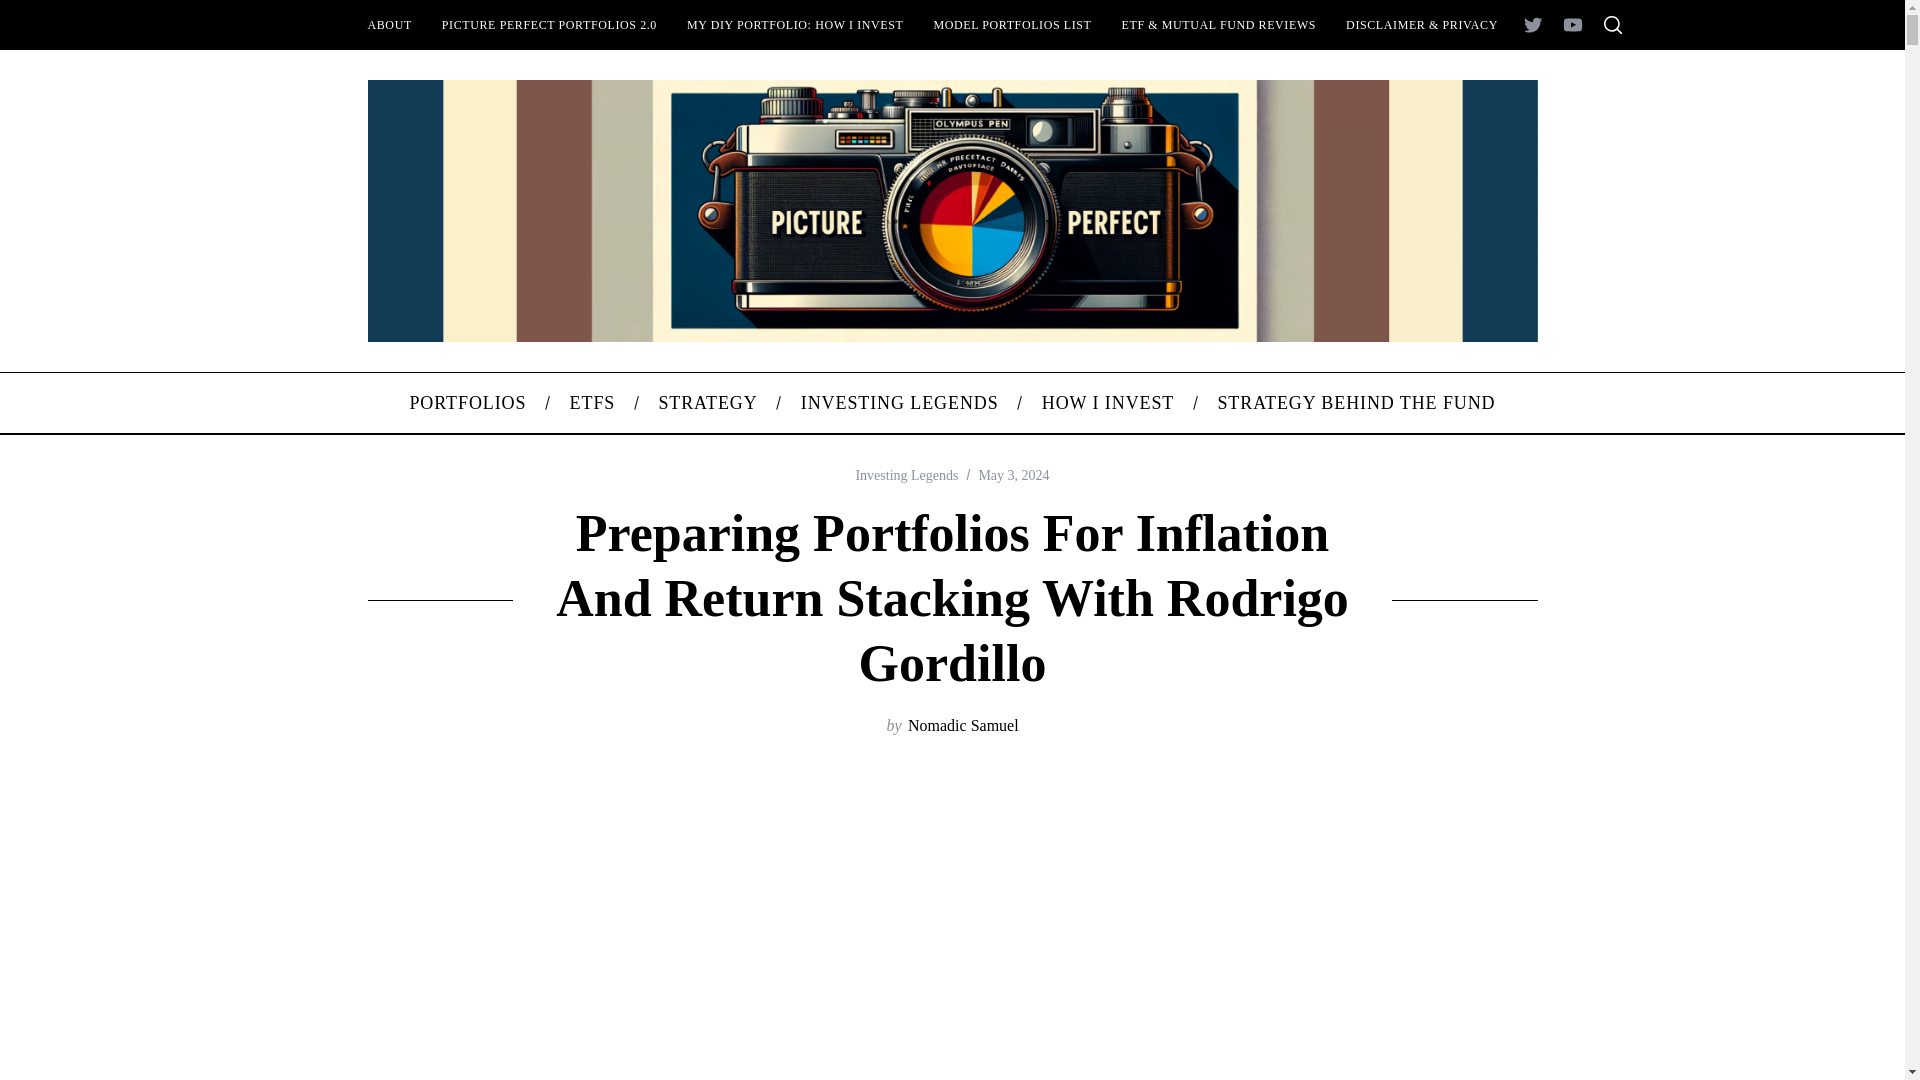 Image resolution: width=1920 pixels, height=1080 pixels. Describe the element at coordinates (388, 24) in the screenshot. I see `ABOUT` at that location.